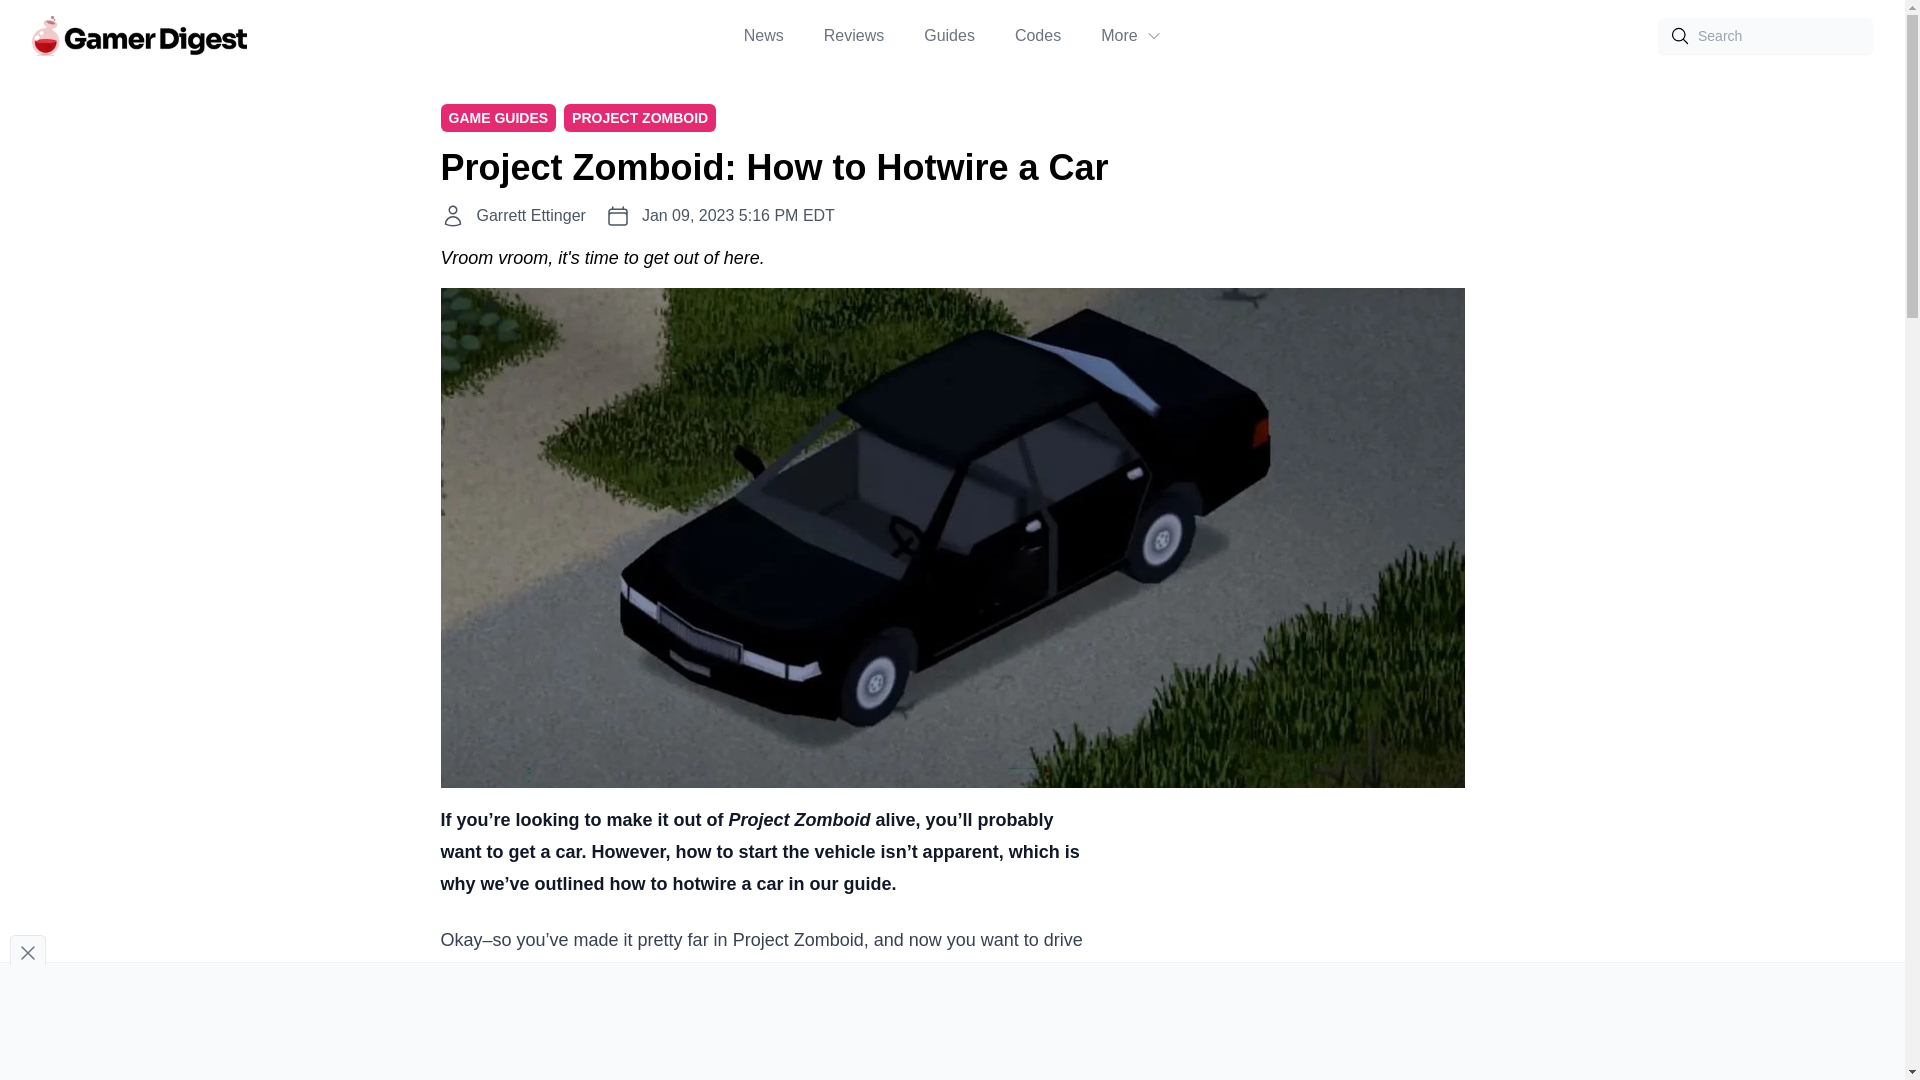 This screenshot has height=1080, width=1920. What do you see at coordinates (853, 35) in the screenshot?
I see `Reviews` at bounding box center [853, 35].